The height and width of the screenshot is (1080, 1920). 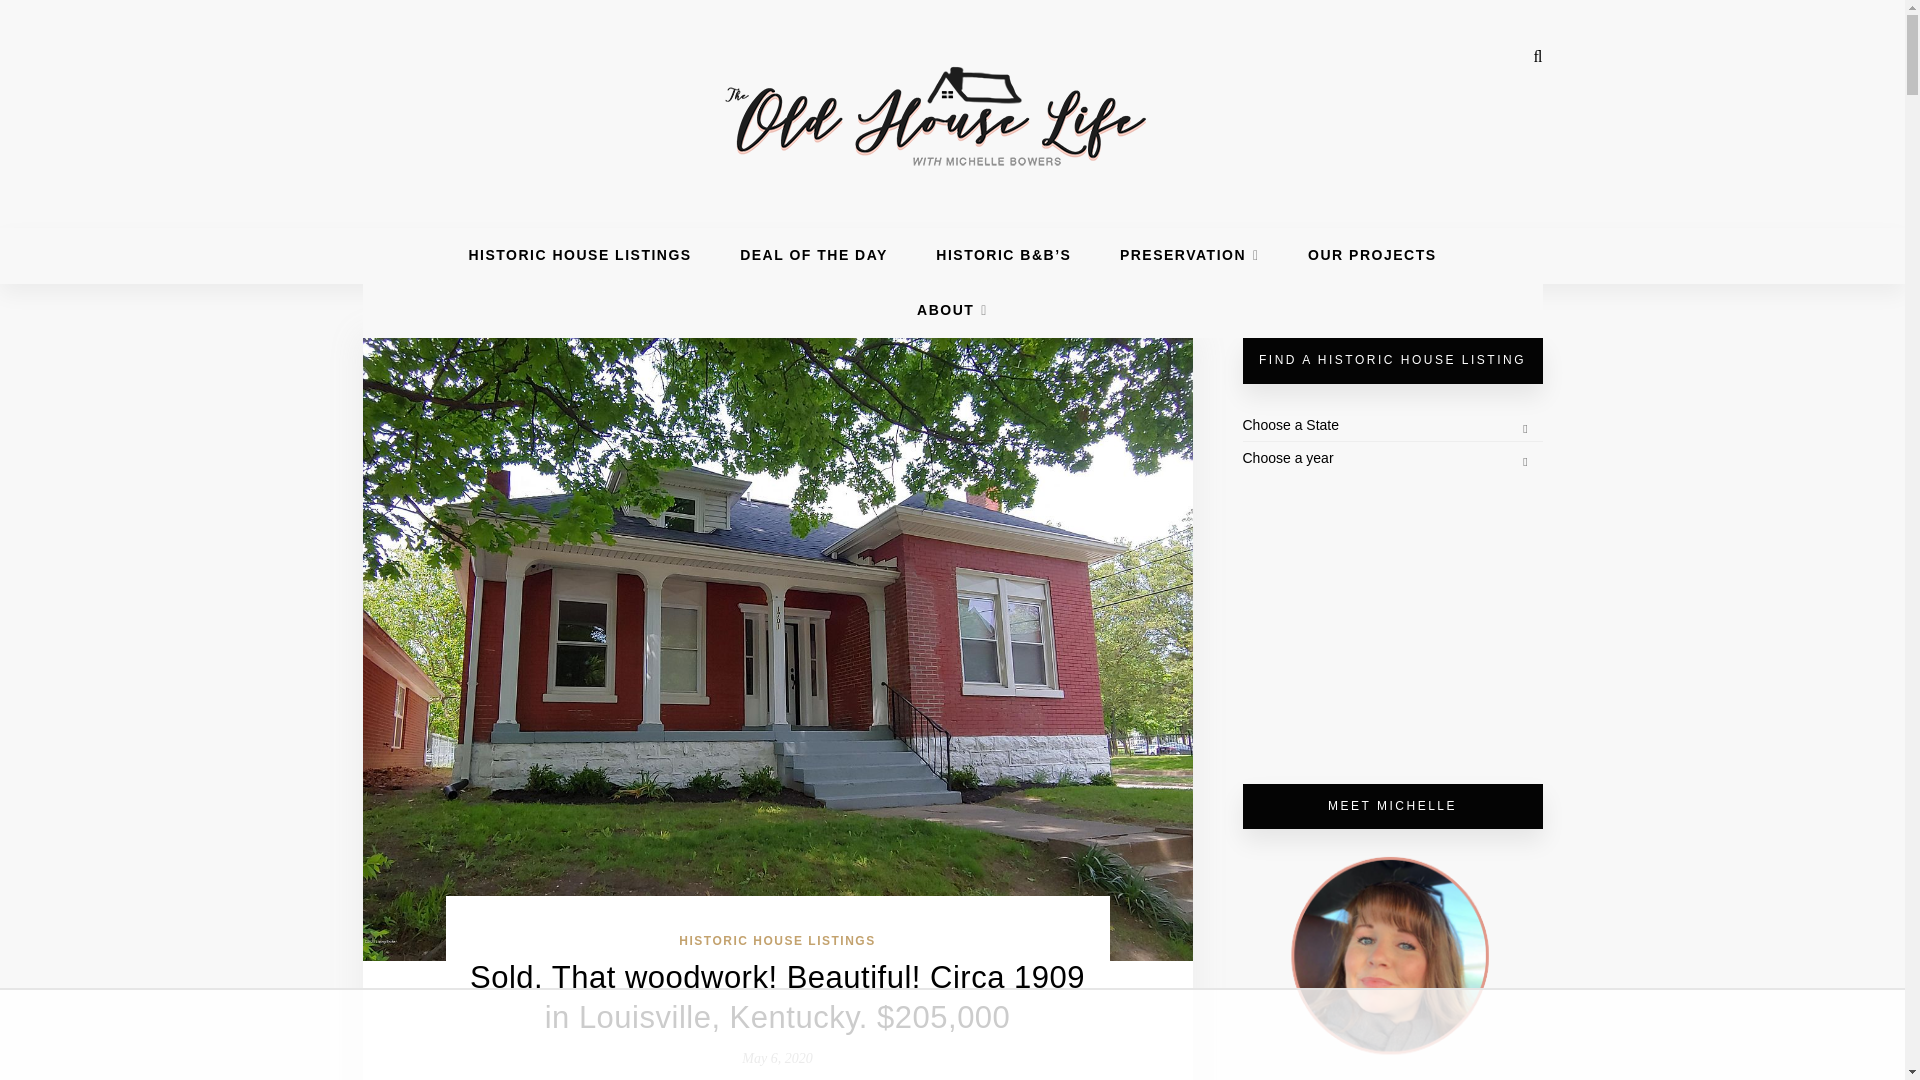 I want to click on May 6, 2020, so click(x=776, y=1058).